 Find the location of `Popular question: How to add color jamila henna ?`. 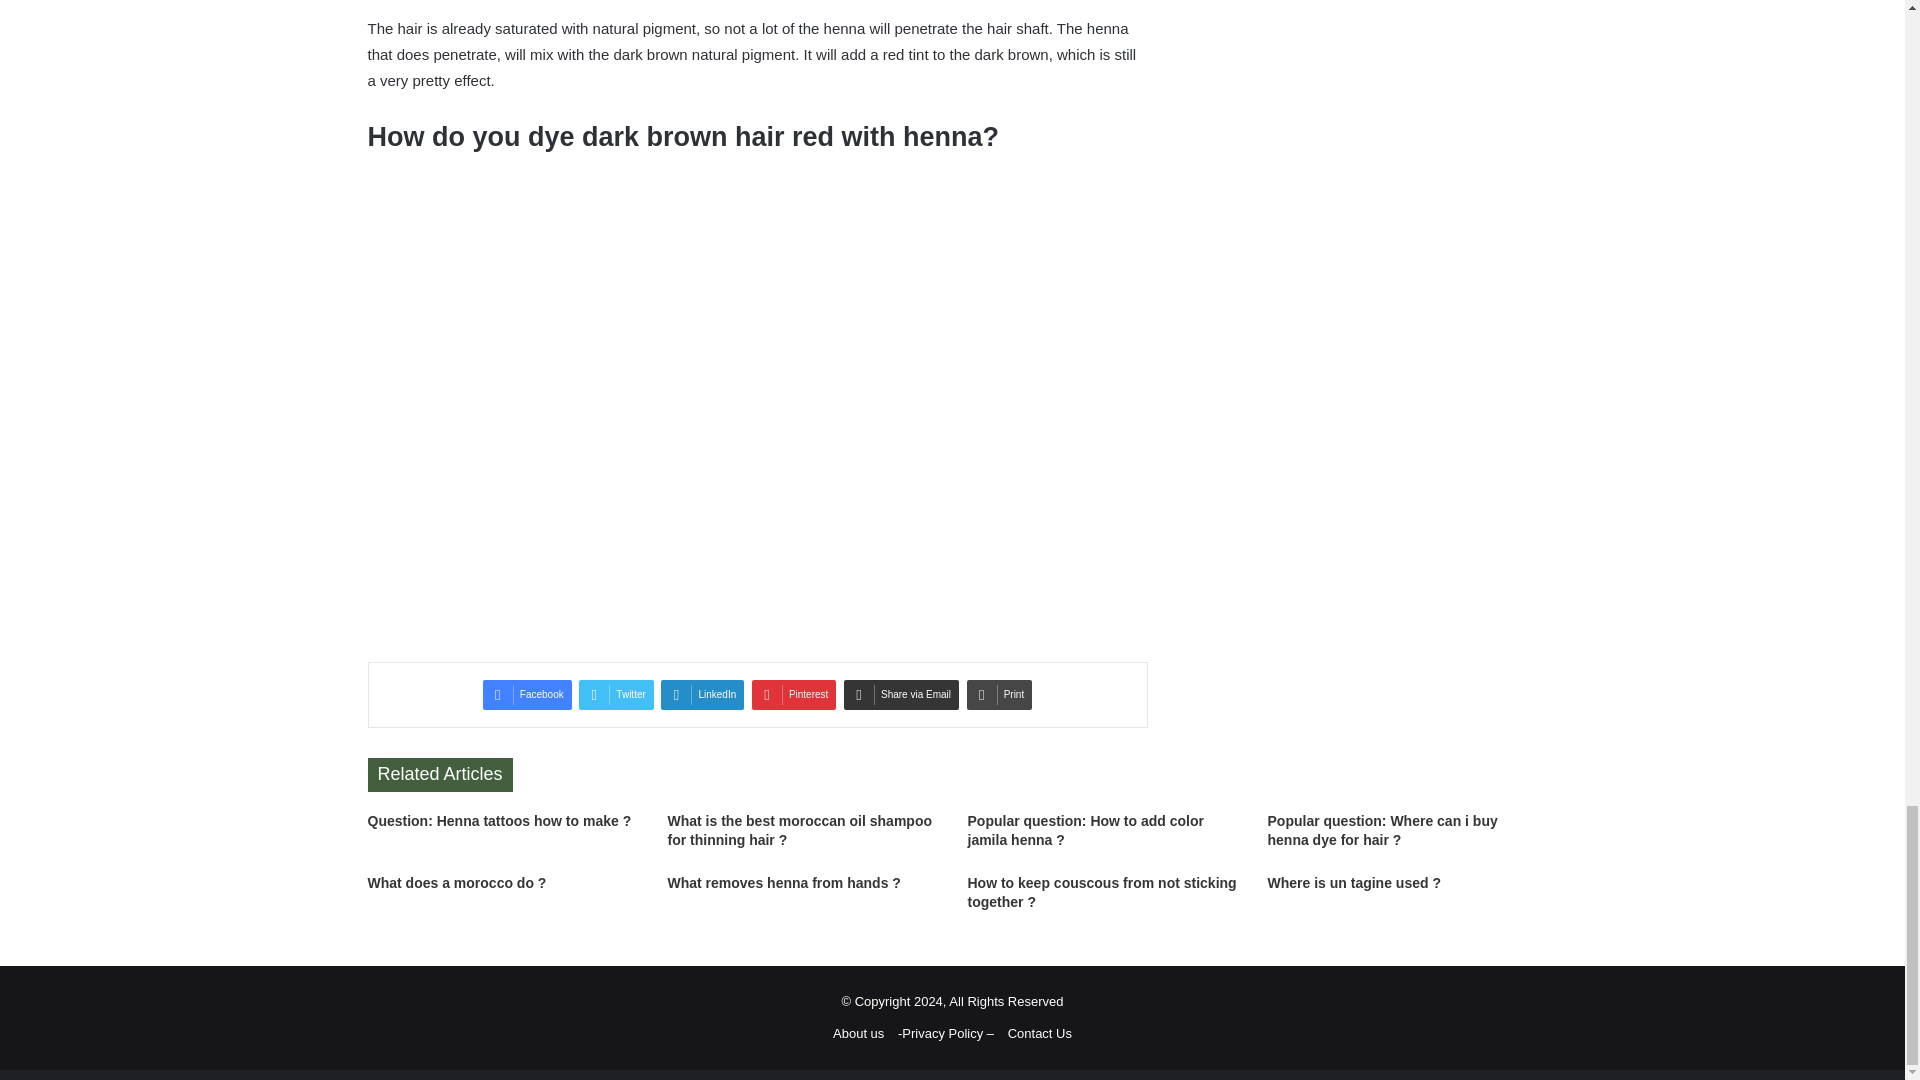

Popular question: How to add color jamila henna ? is located at coordinates (1085, 830).